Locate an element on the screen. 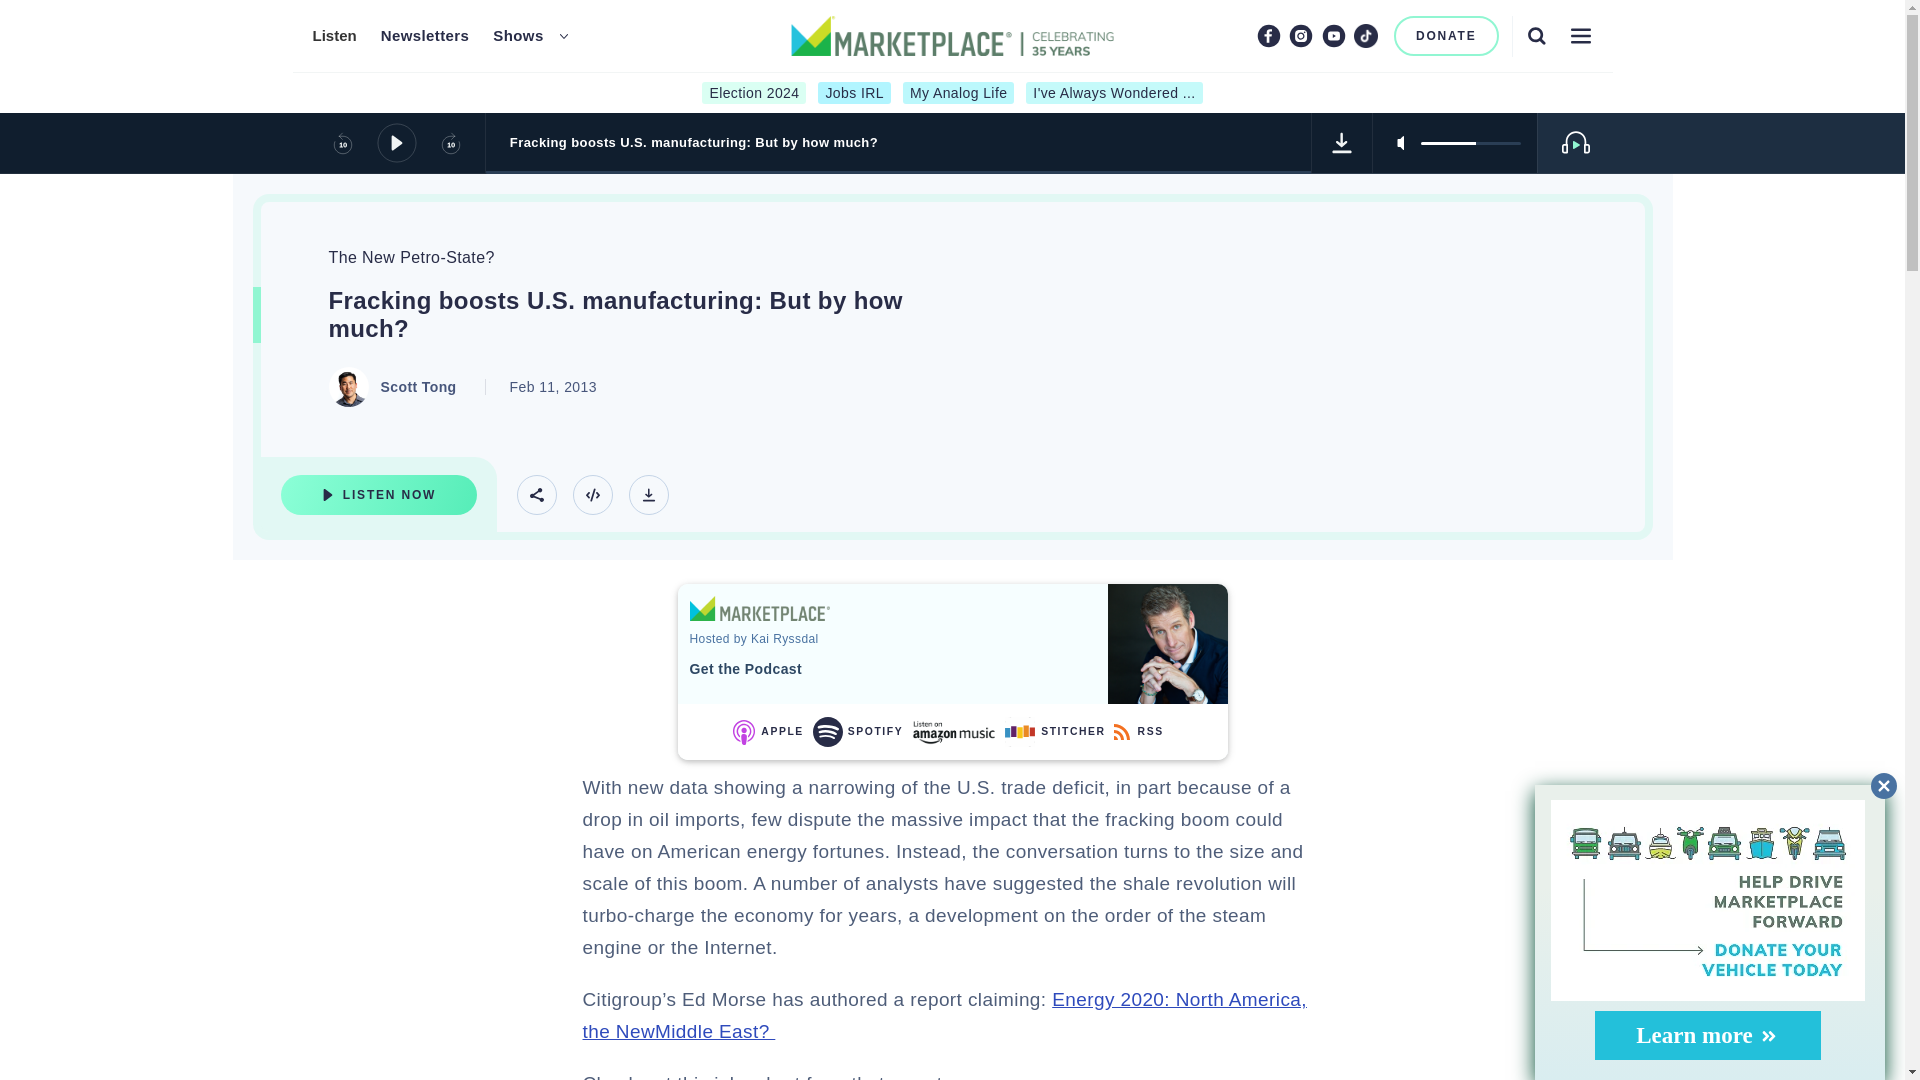 This screenshot has width=1920, height=1080. Marketplace is located at coordinates (759, 608).